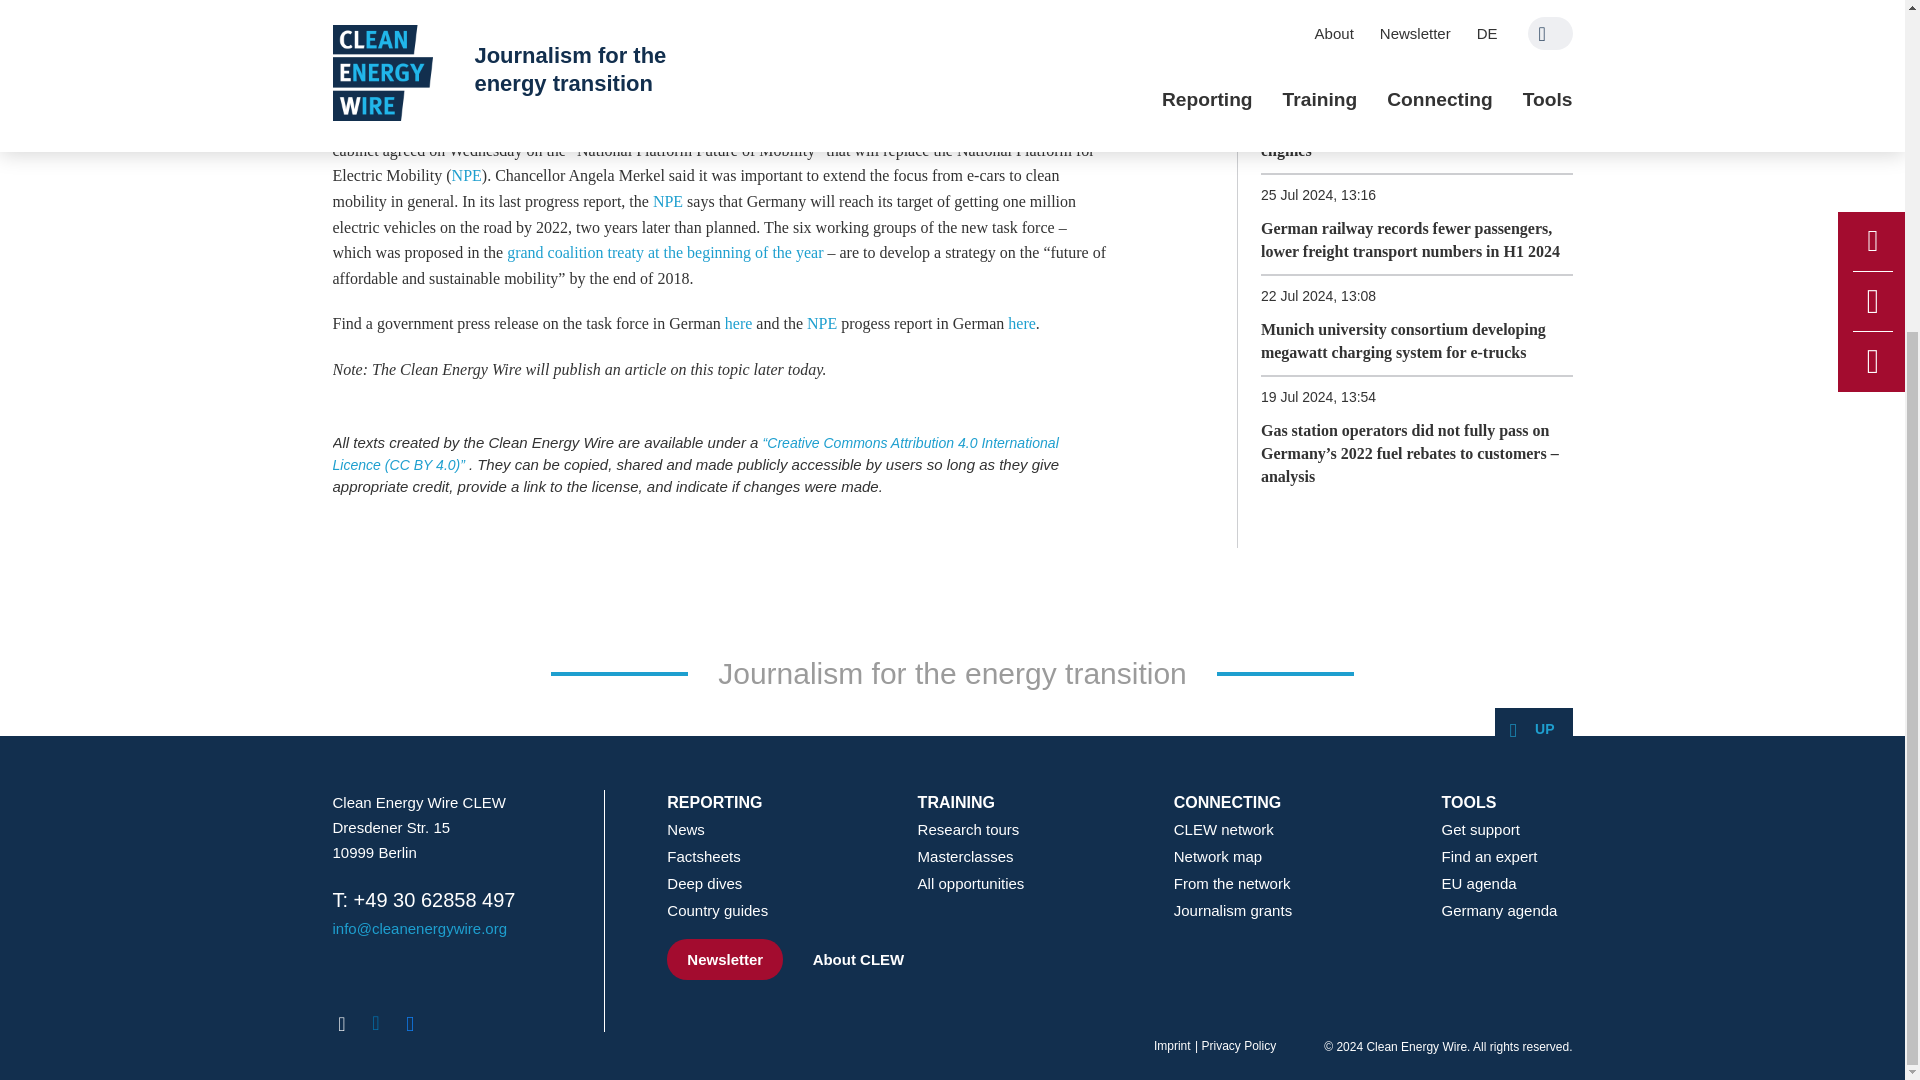 This screenshot has width=1920, height=1080. What do you see at coordinates (466, 175) in the screenshot?
I see `NPE` at bounding box center [466, 175].